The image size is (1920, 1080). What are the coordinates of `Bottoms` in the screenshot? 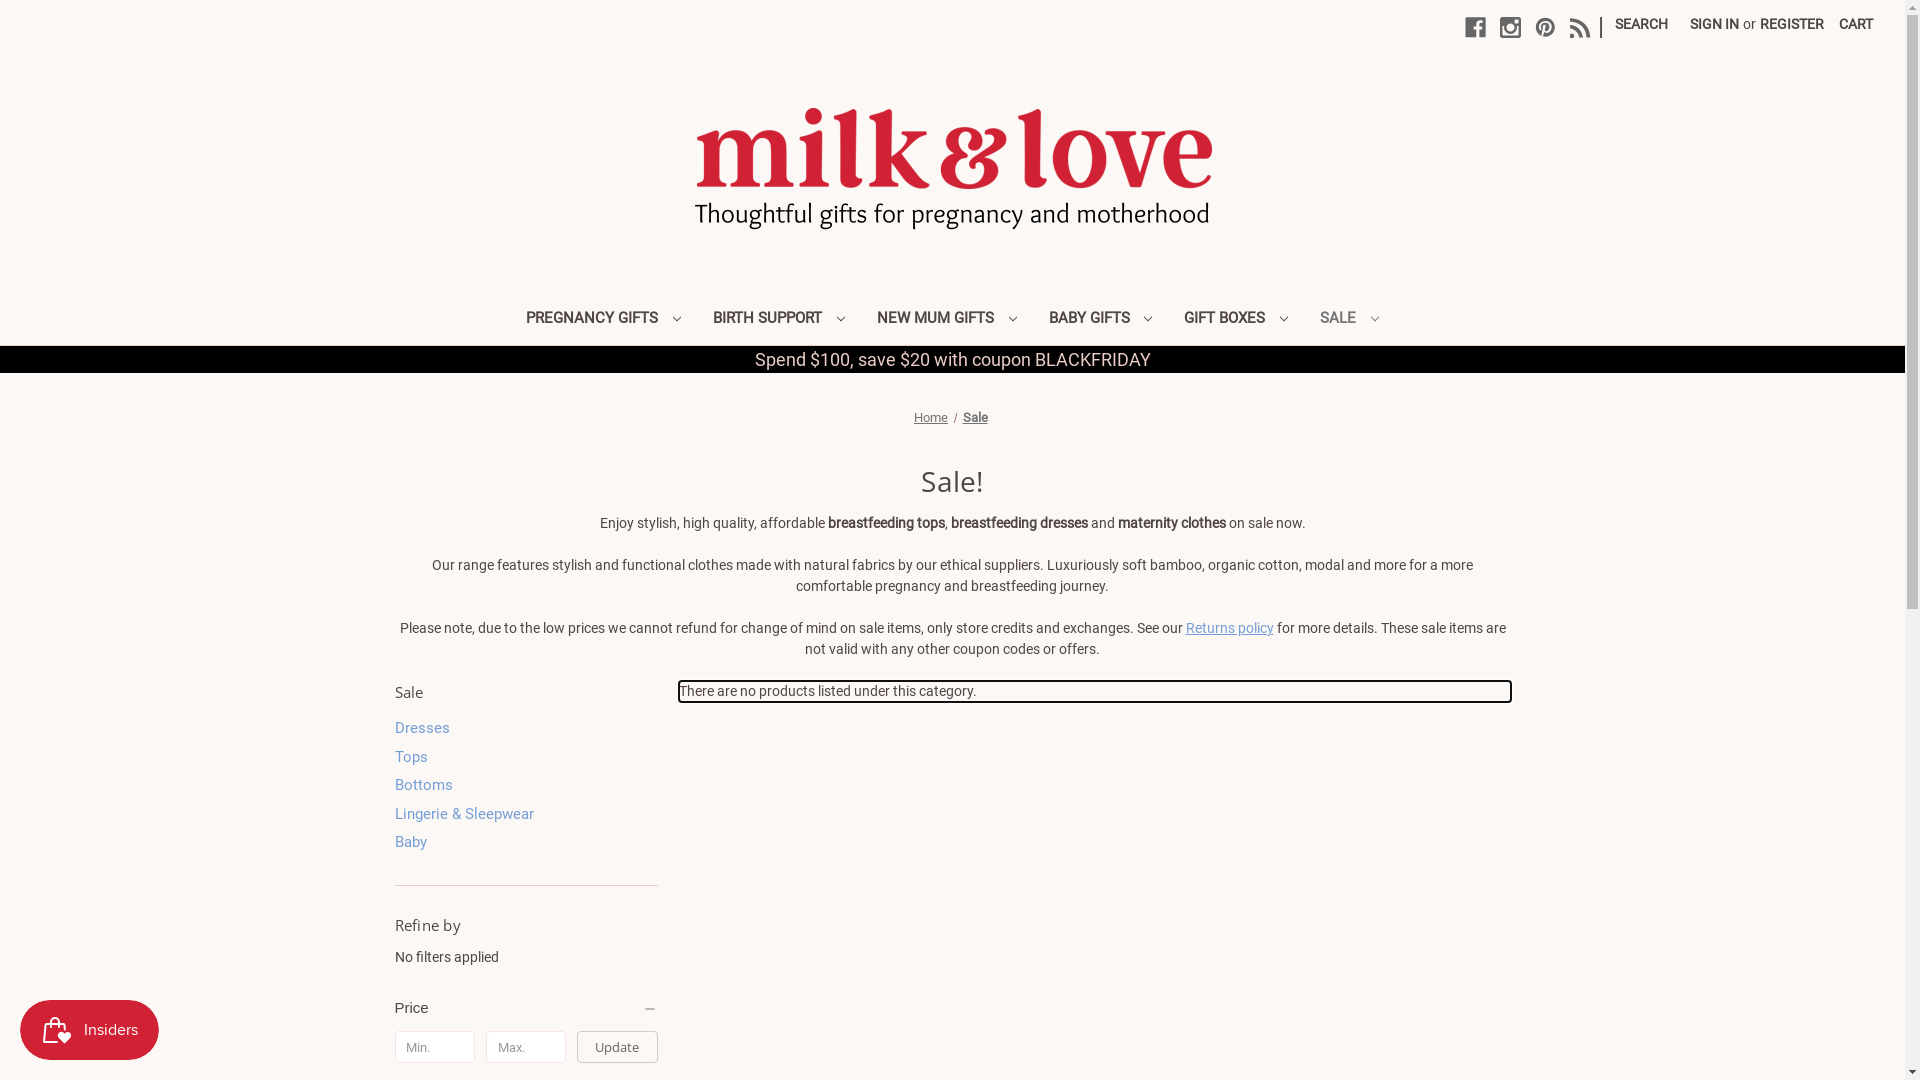 It's located at (526, 786).